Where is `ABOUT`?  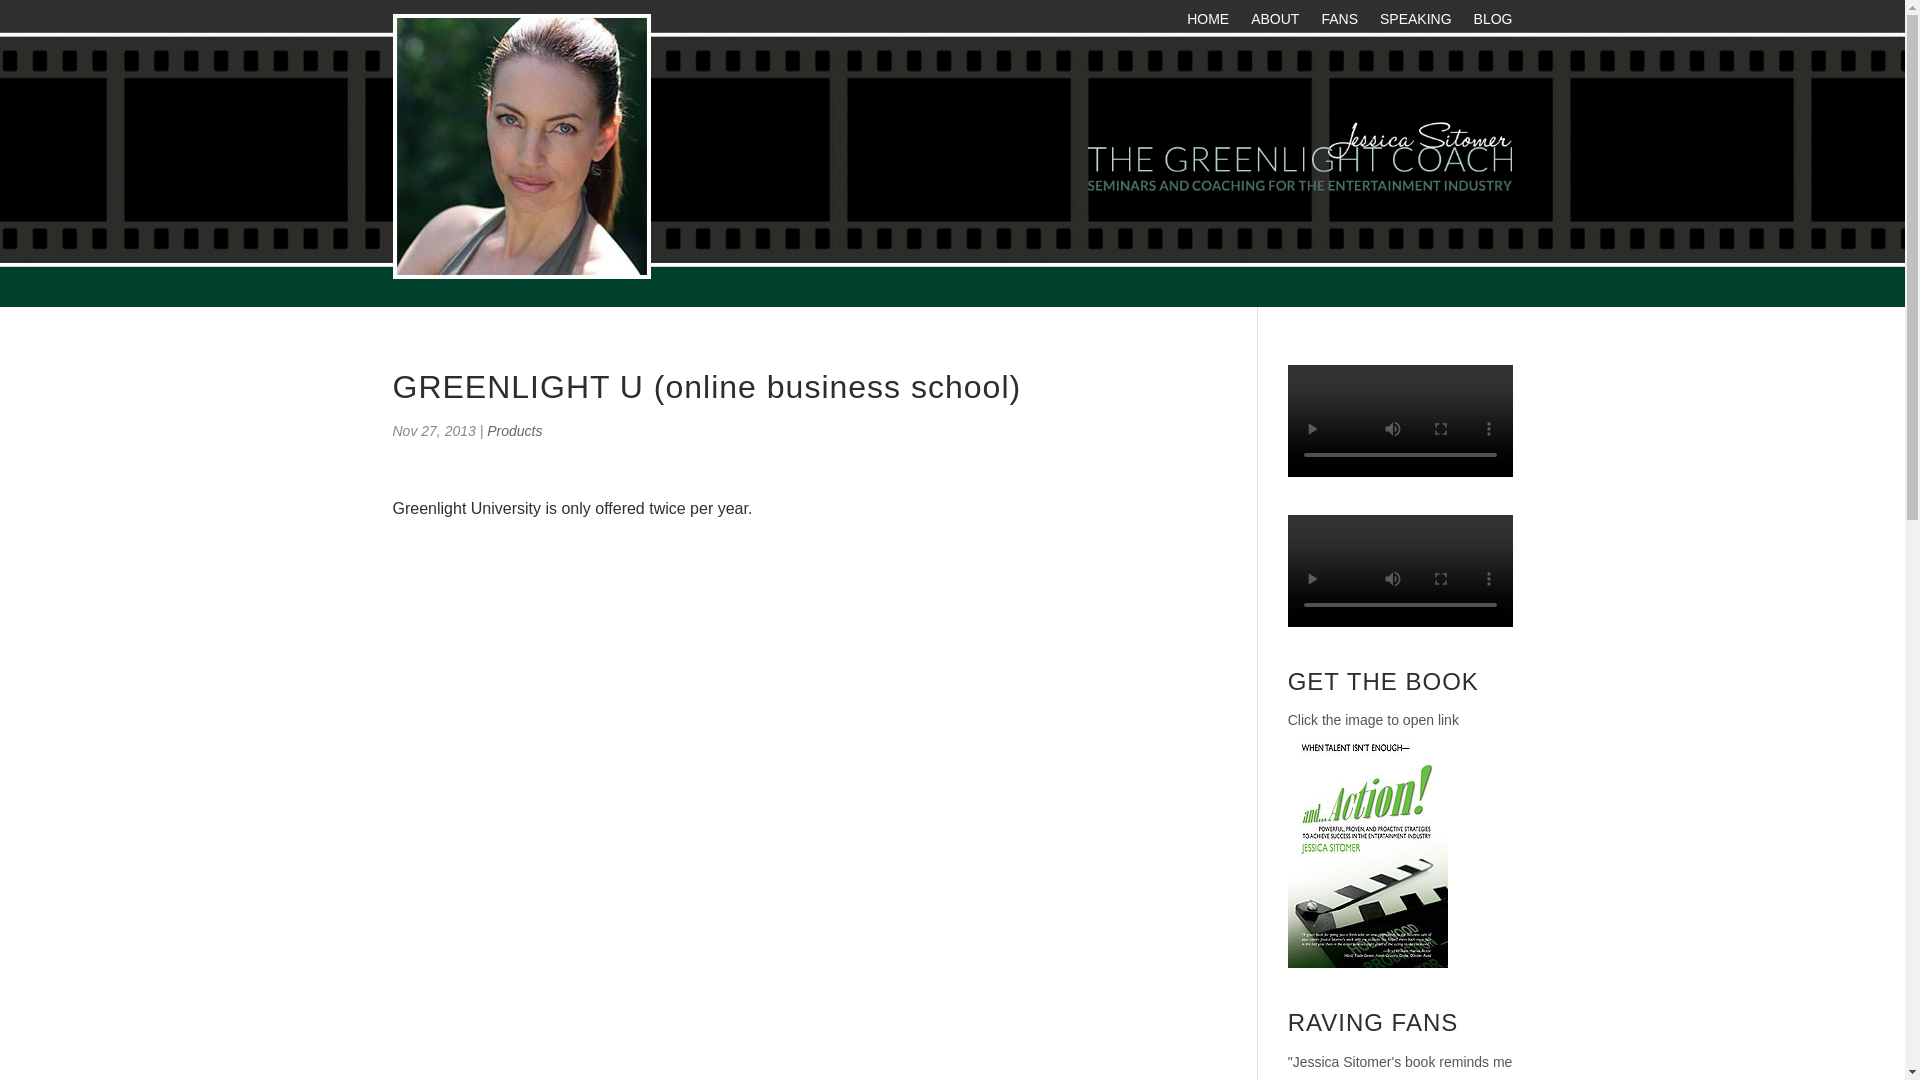 ABOUT is located at coordinates (1275, 22).